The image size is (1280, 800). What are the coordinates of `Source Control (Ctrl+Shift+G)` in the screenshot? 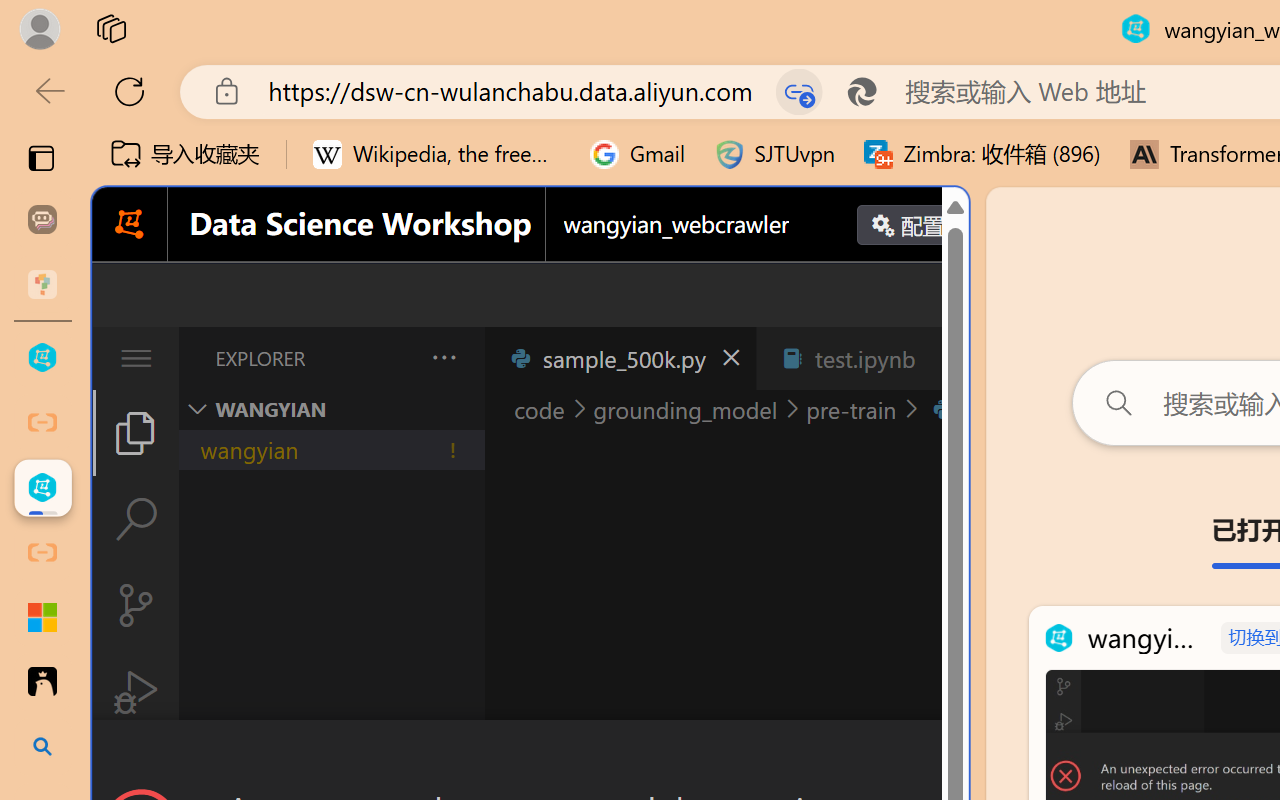 It's located at (136, 604).